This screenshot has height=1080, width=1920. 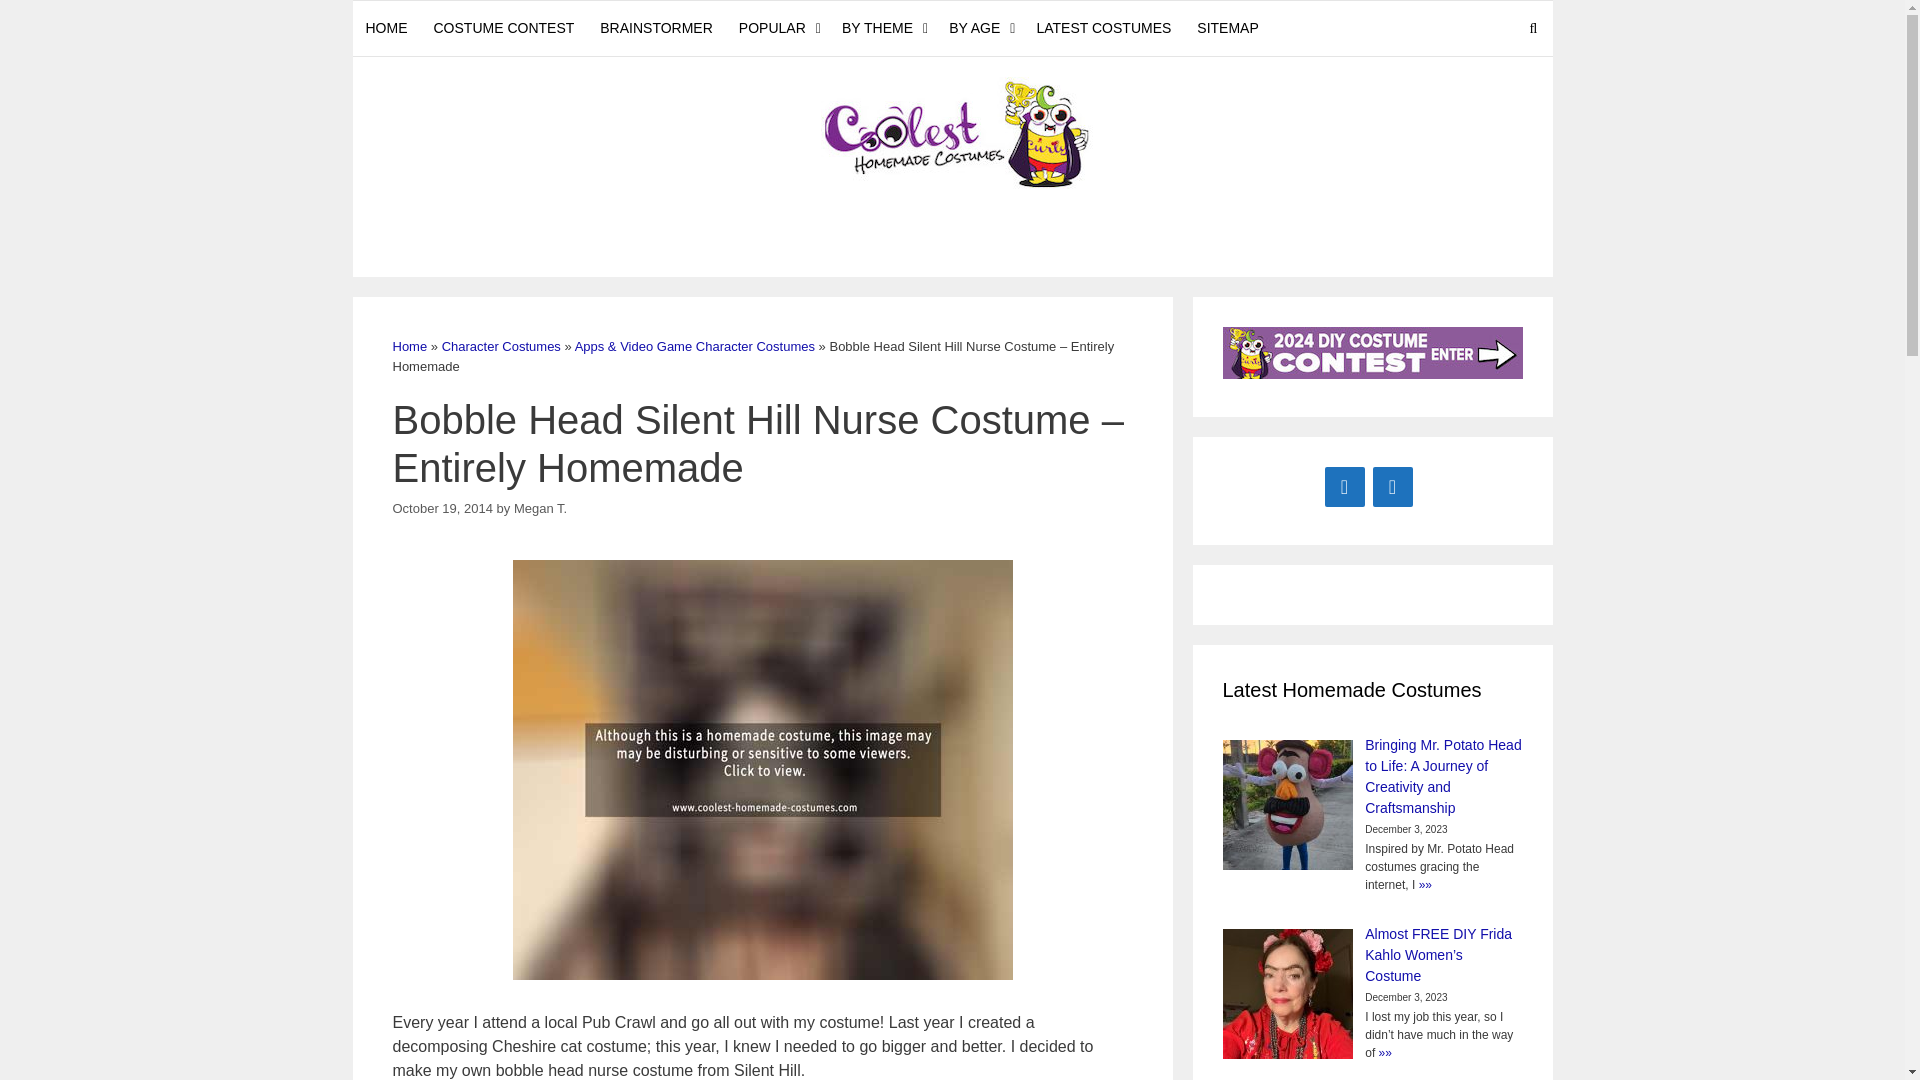 What do you see at coordinates (540, 508) in the screenshot?
I see `View all posts by Megan T.` at bounding box center [540, 508].